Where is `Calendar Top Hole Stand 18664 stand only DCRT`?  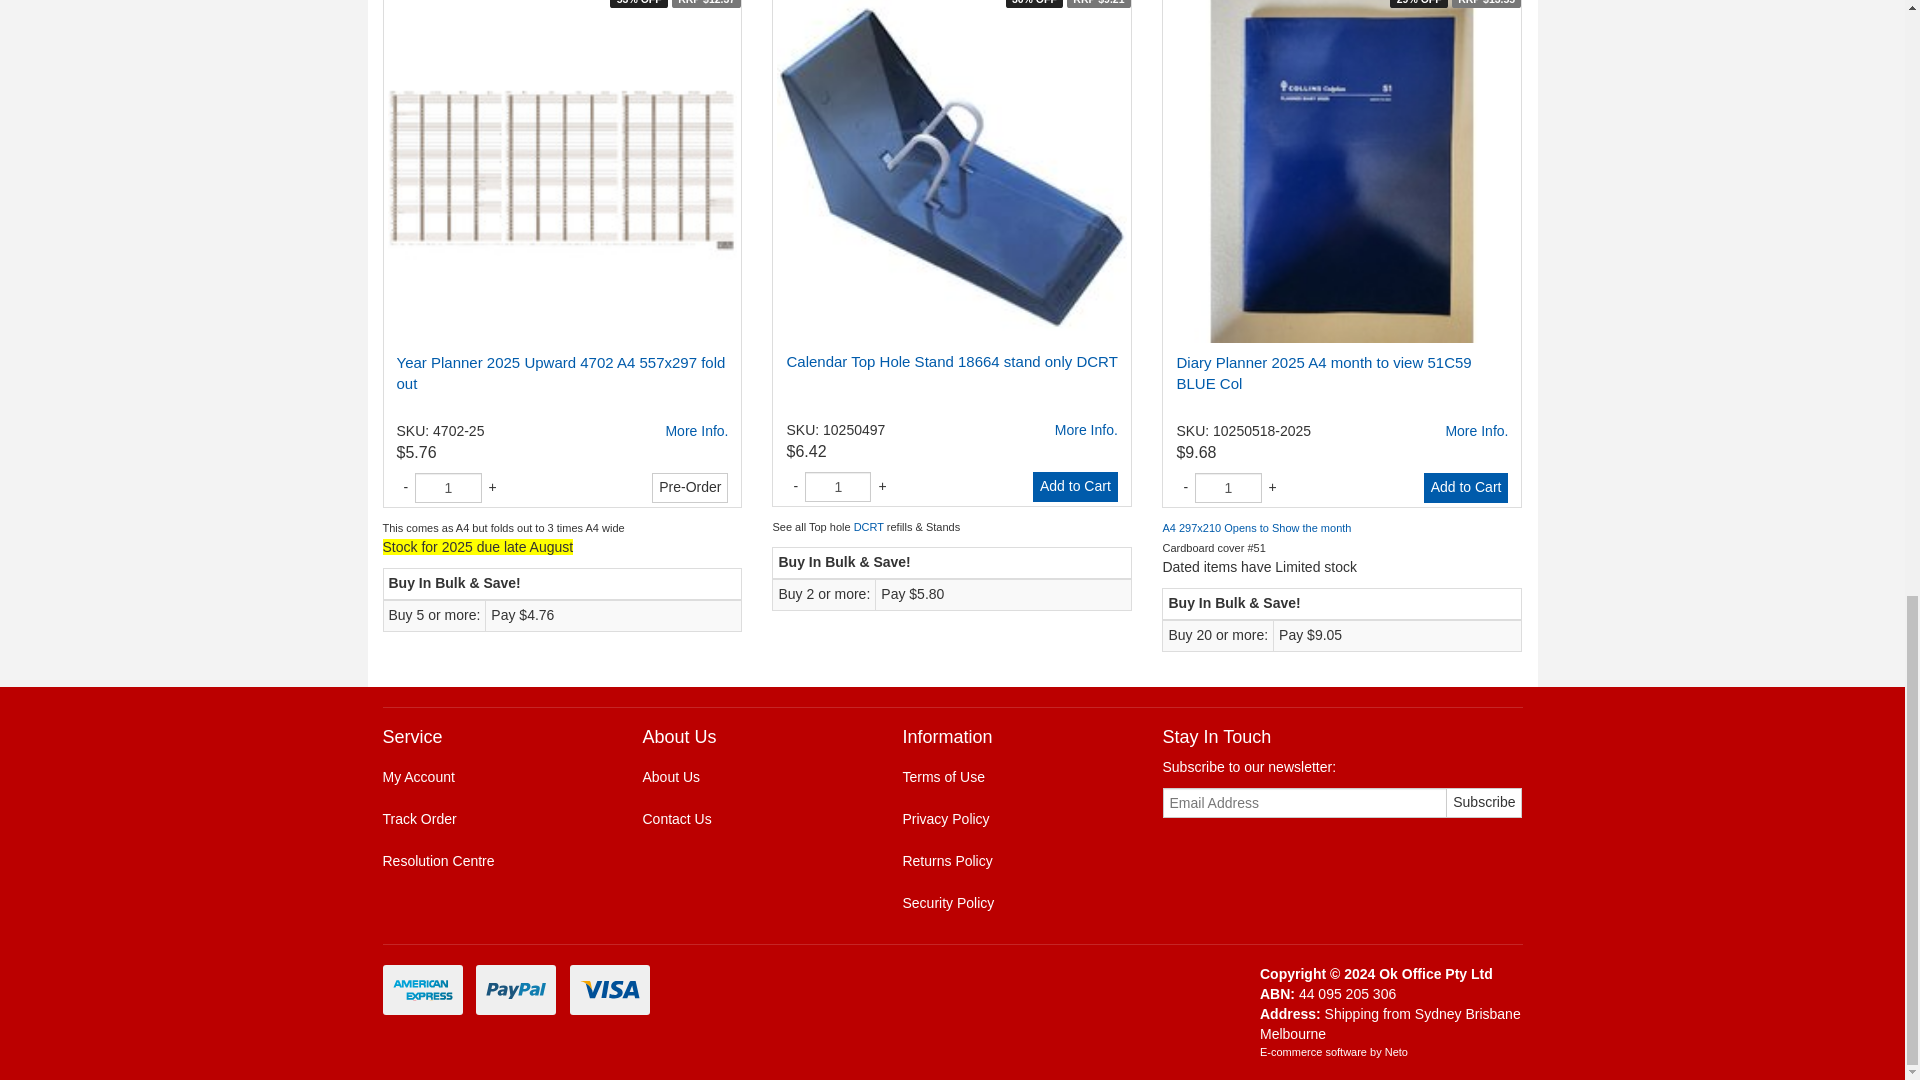
Calendar Top Hole Stand 18664 stand only DCRT is located at coordinates (1086, 430).